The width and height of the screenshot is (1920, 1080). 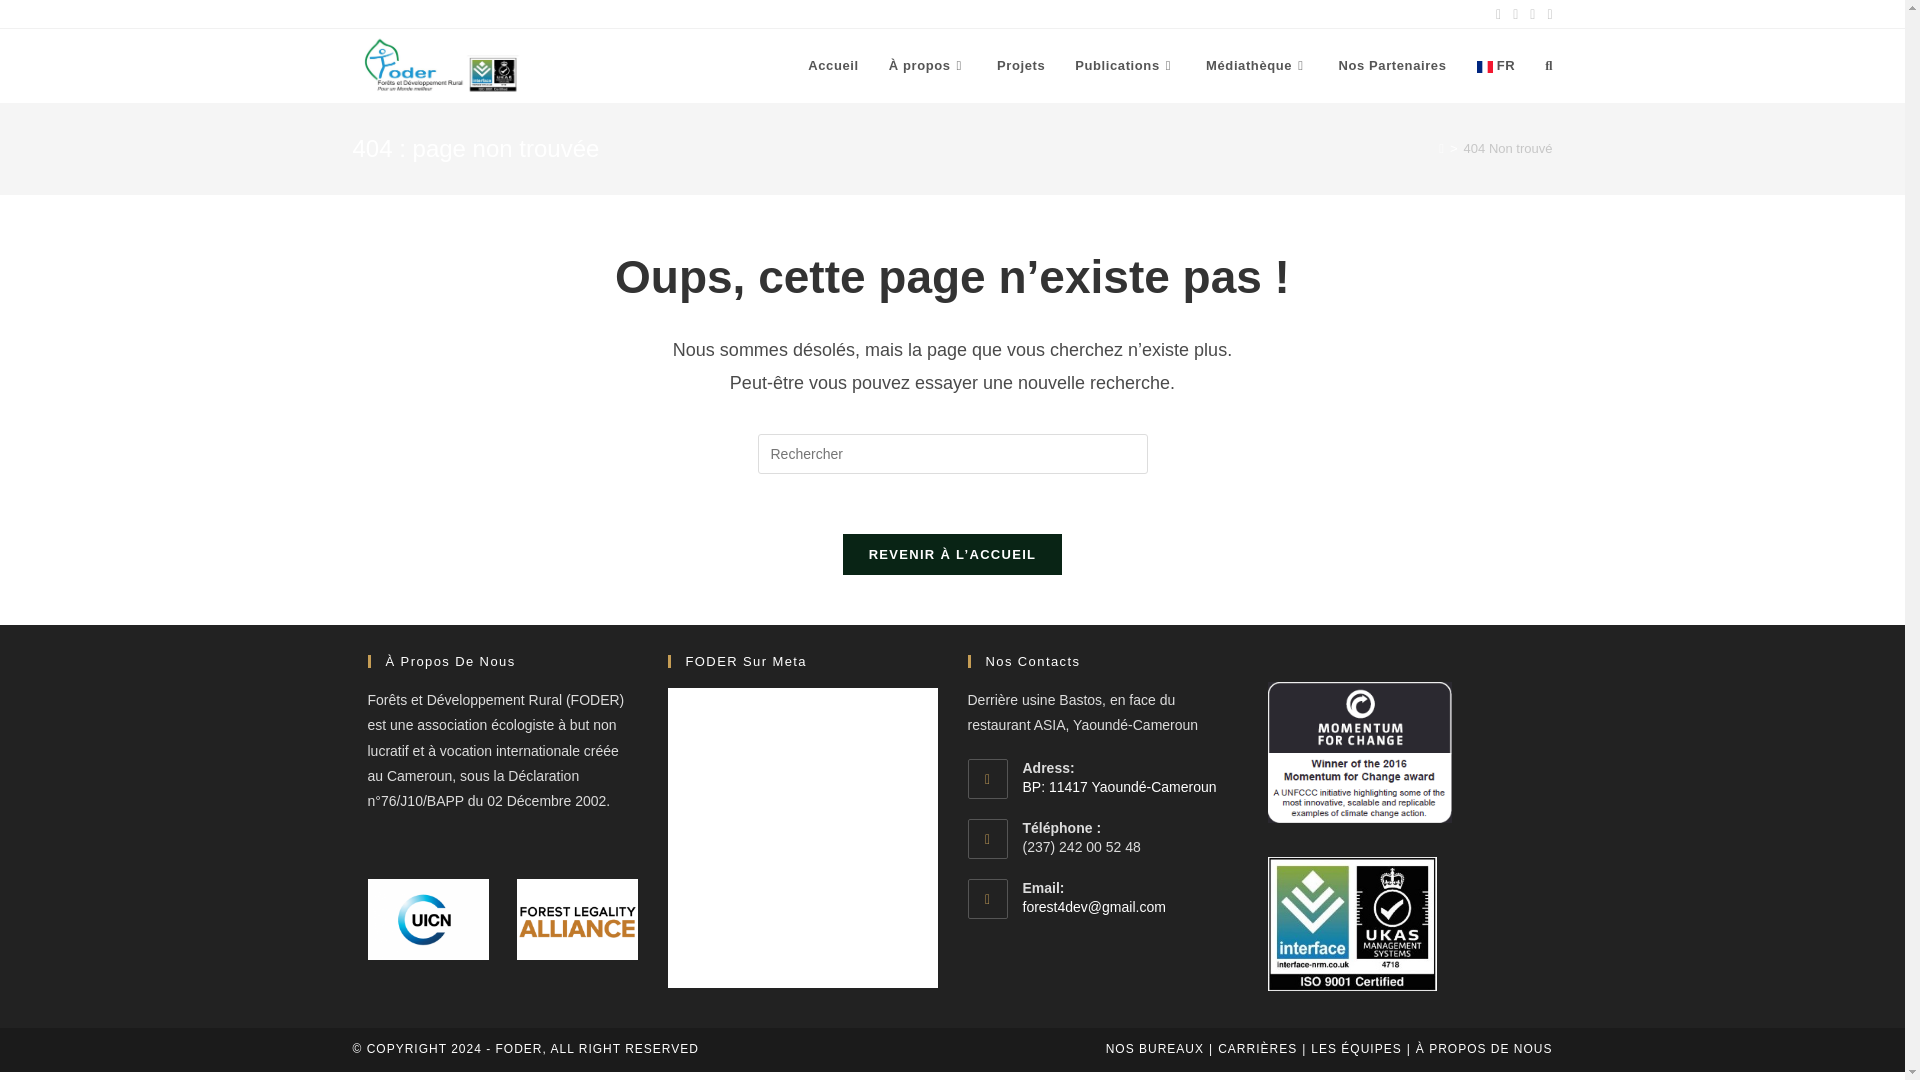 I want to click on Projets, so click(x=1020, y=66).